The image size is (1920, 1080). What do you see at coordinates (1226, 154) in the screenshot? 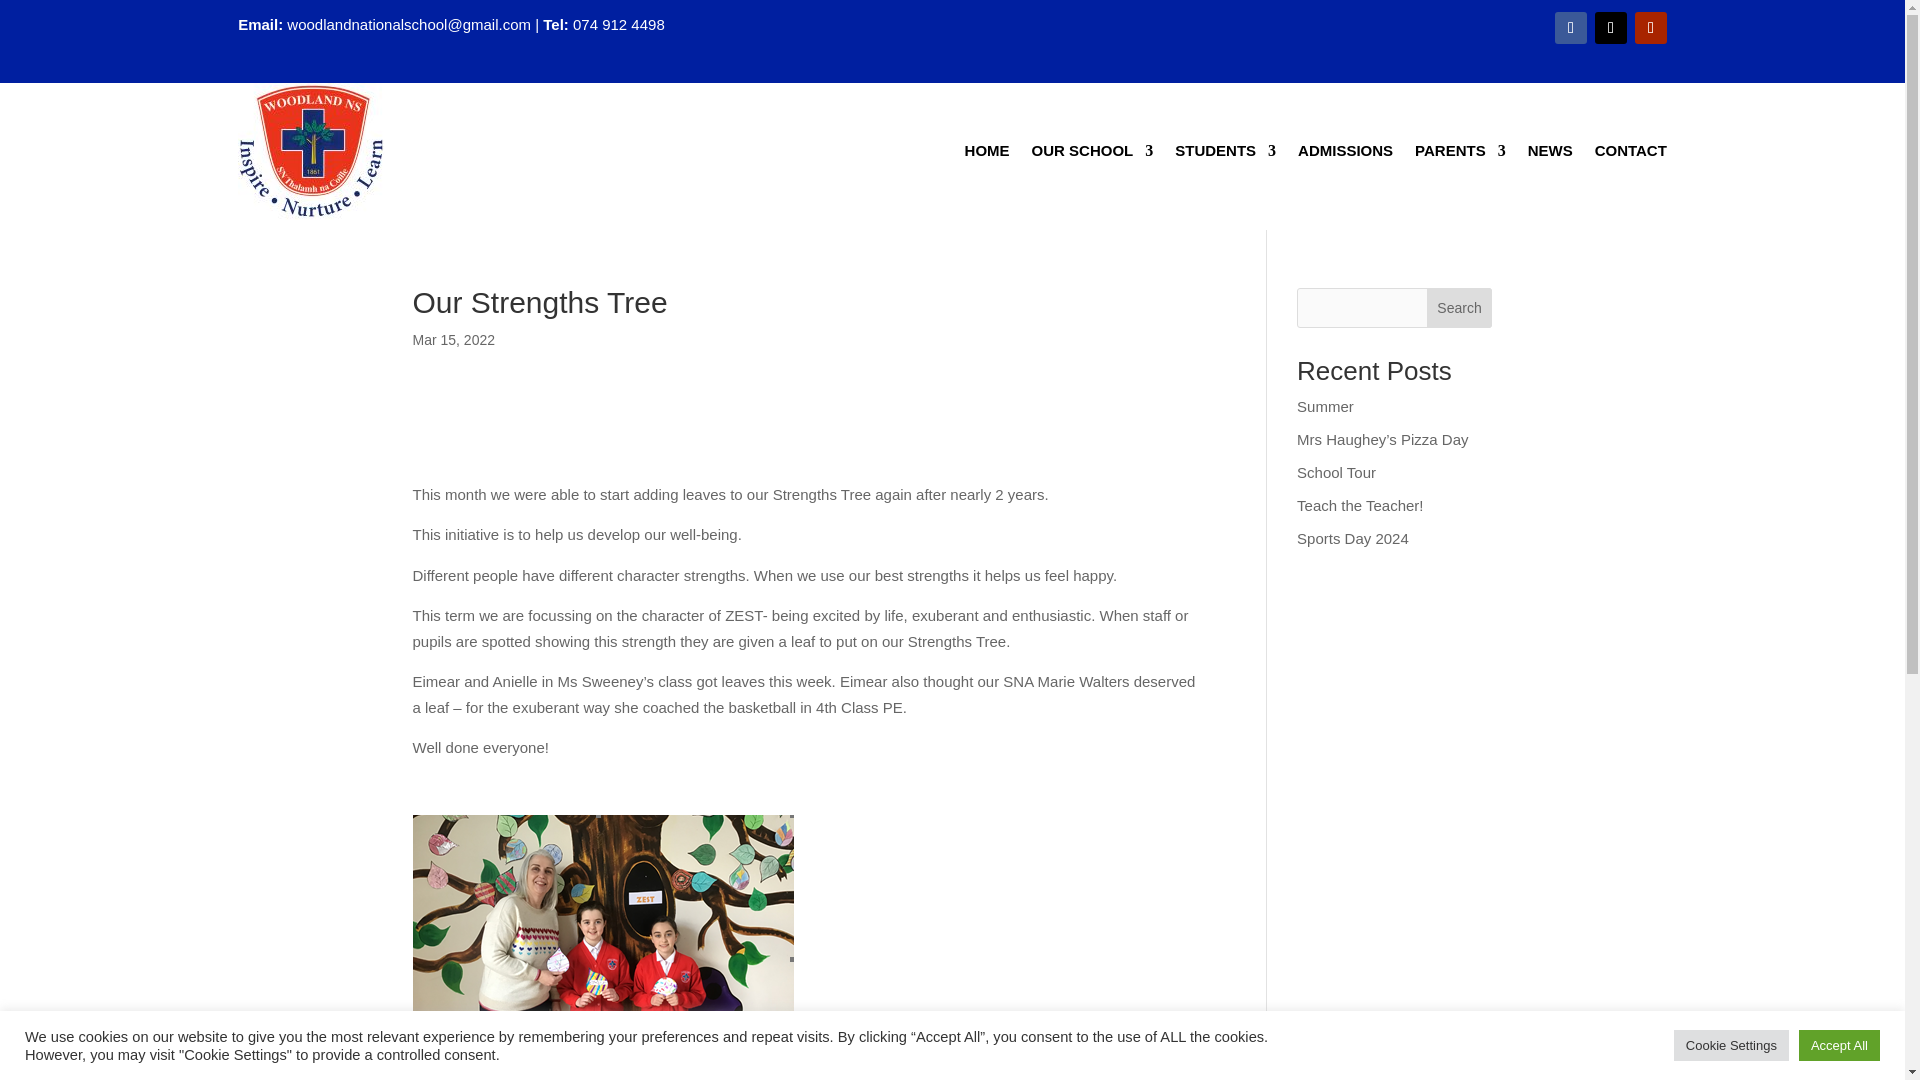
I see `STUDENTS` at bounding box center [1226, 154].